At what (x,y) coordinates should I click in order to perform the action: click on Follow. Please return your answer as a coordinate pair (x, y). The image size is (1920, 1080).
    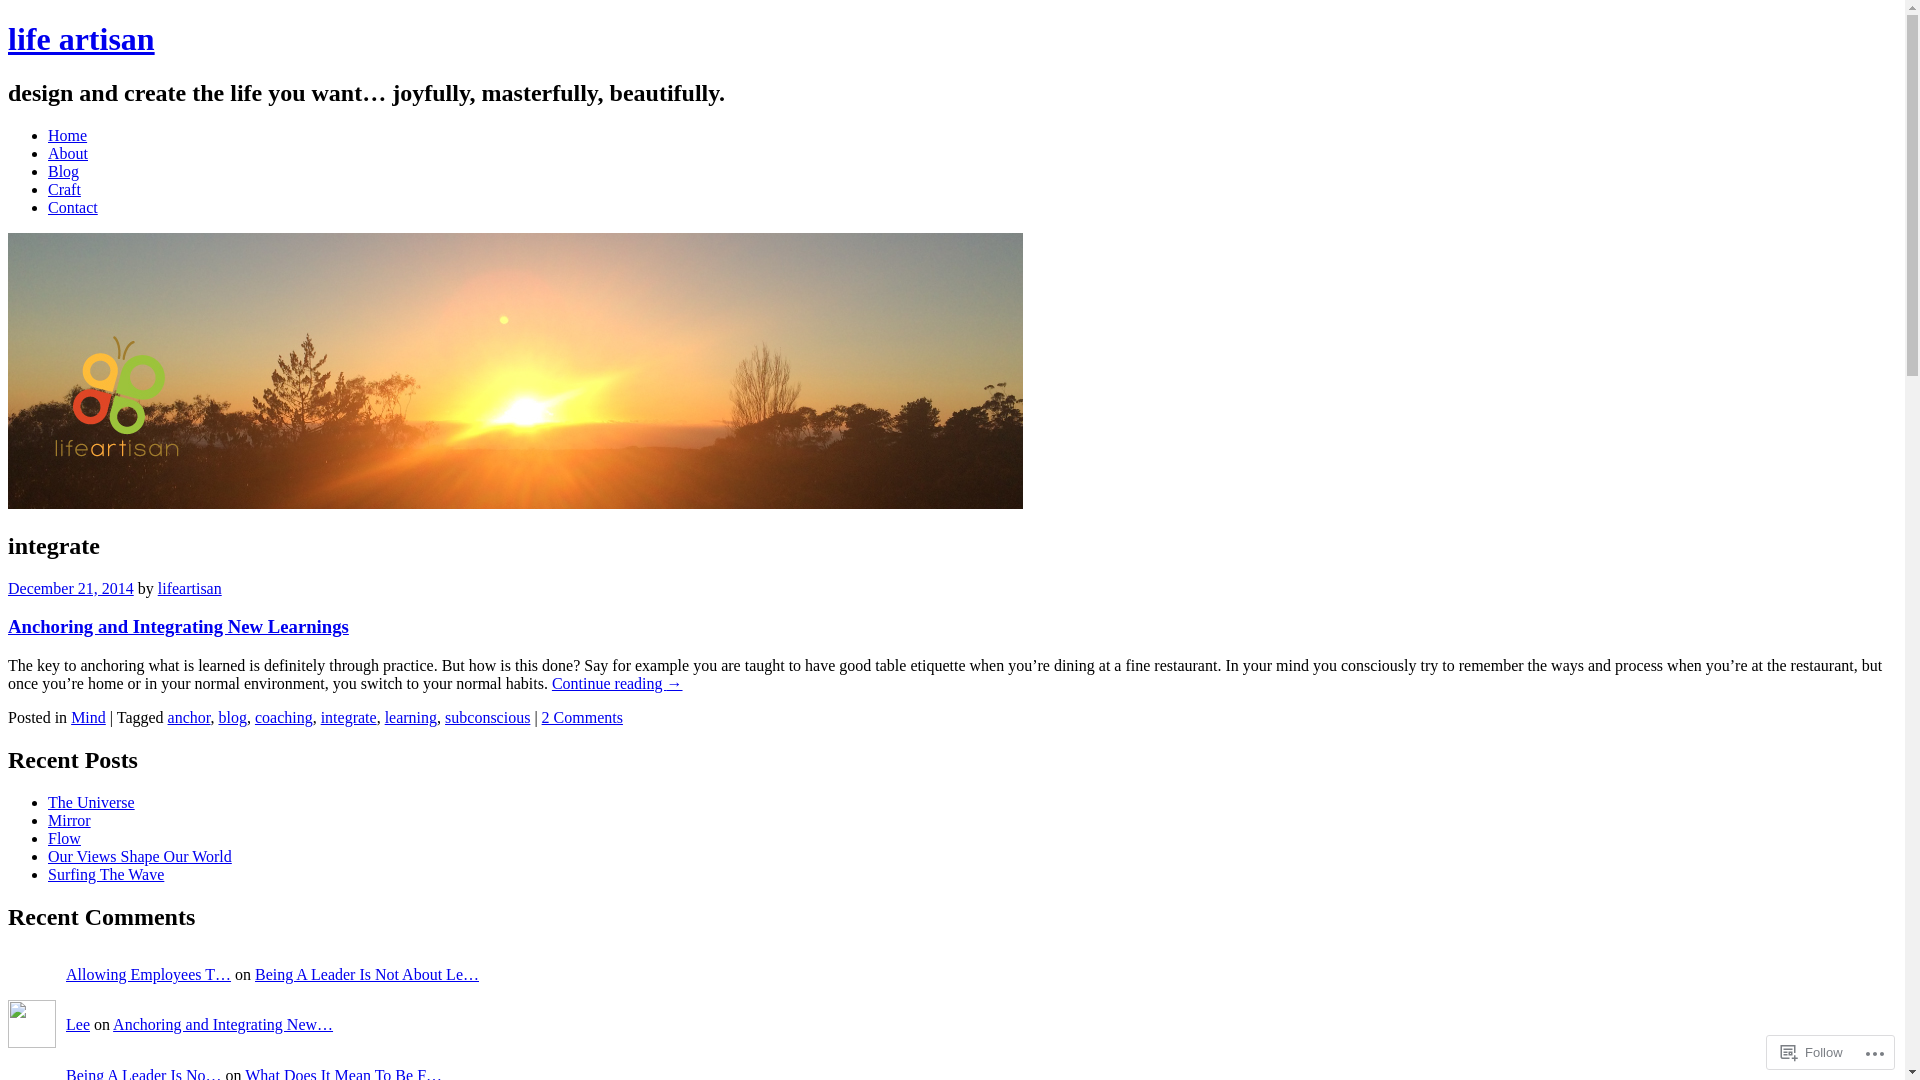
    Looking at the image, I should click on (1812, 1052).